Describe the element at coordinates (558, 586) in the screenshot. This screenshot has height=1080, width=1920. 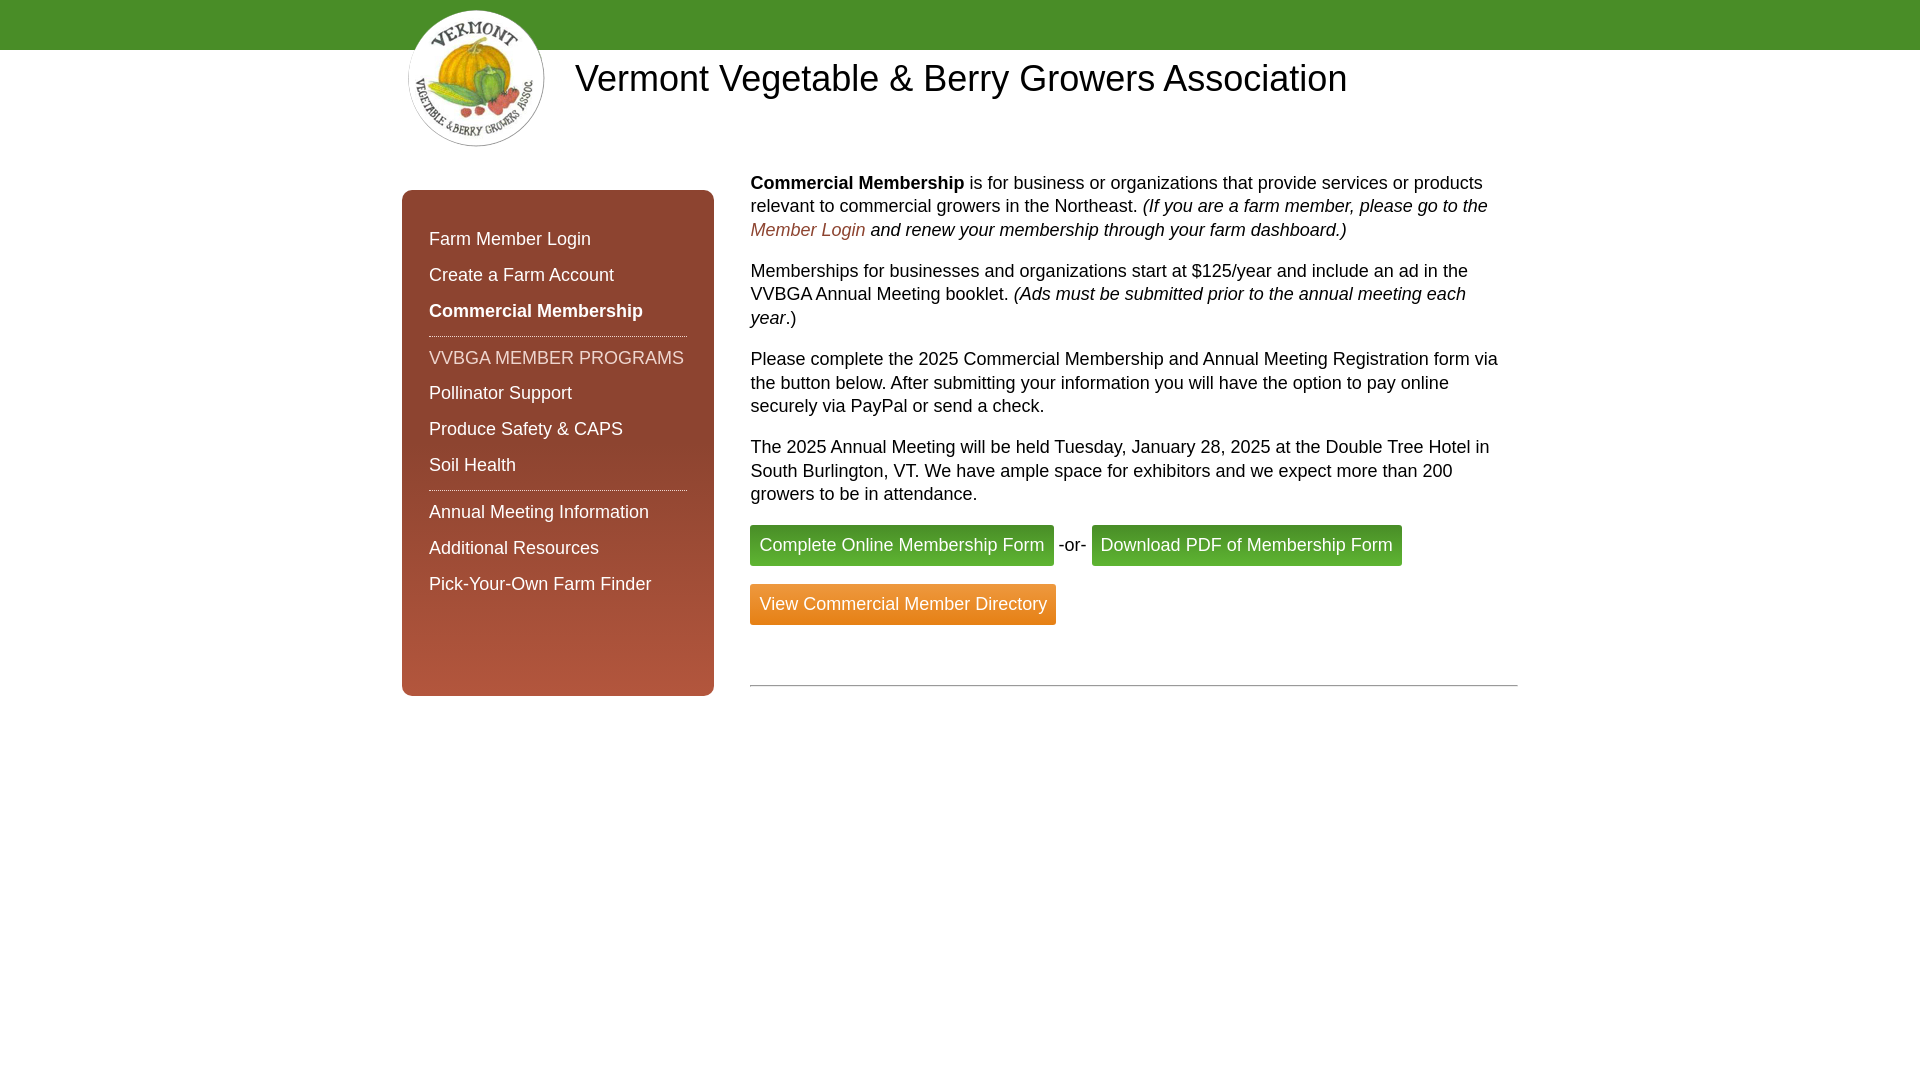
I see `Pick-Your-Own Farm Finder` at that location.